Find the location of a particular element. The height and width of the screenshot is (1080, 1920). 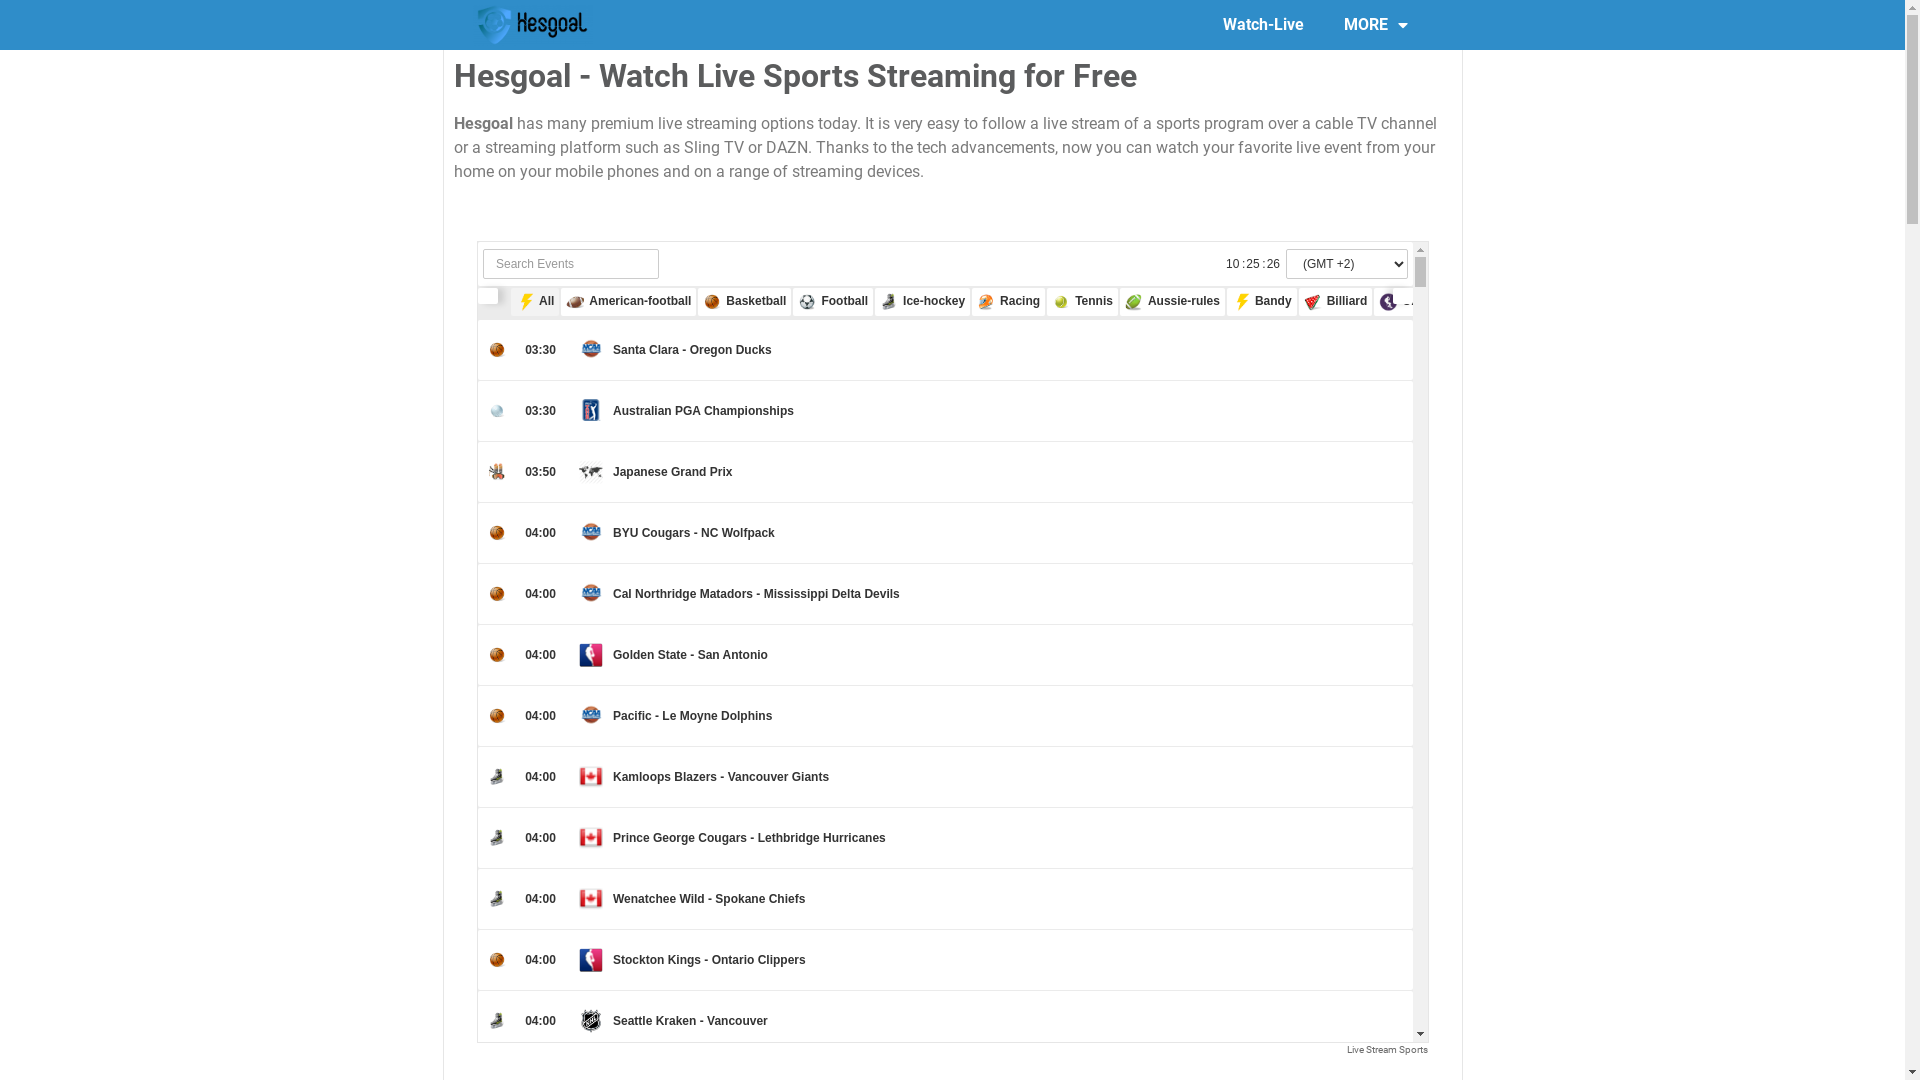

Watch-Live is located at coordinates (1264, 25).